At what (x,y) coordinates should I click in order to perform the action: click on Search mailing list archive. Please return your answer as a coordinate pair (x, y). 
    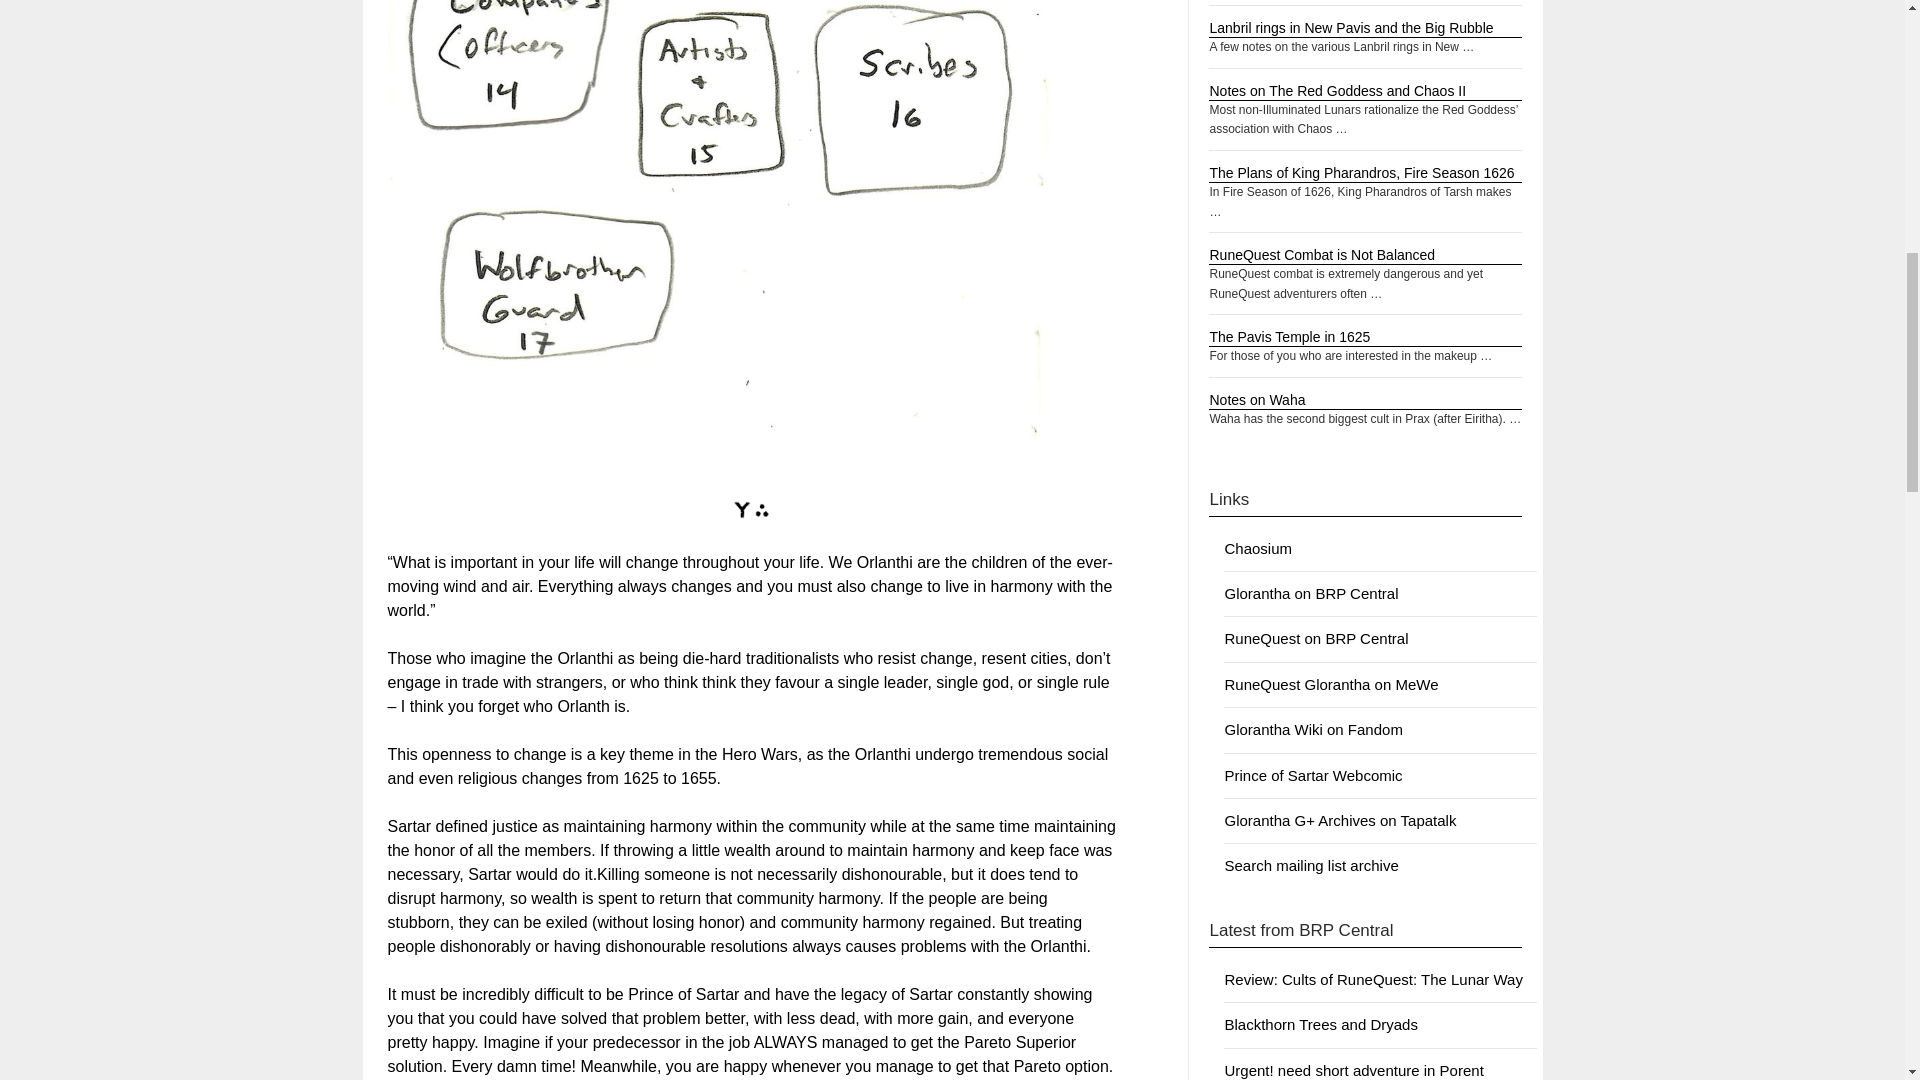
    Looking at the image, I should click on (1310, 865).